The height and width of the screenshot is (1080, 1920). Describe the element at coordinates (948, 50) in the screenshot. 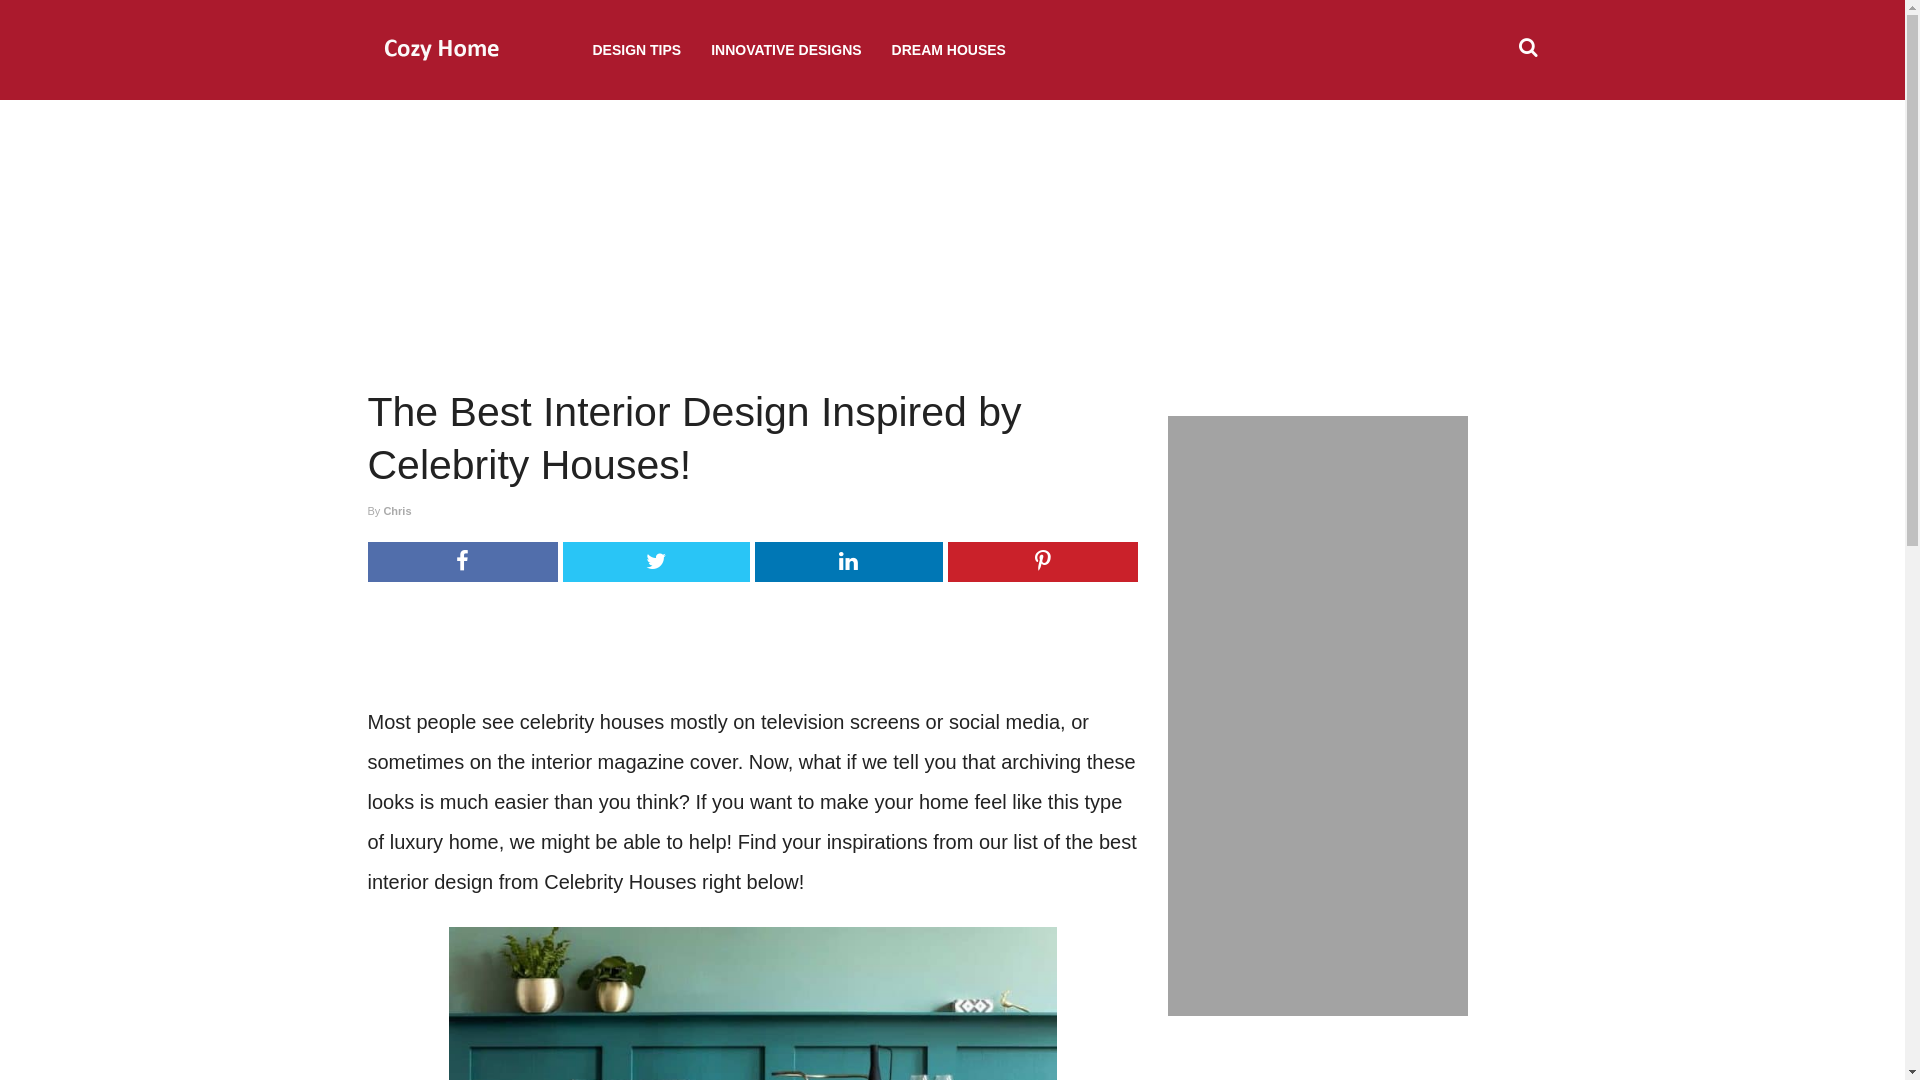

I see `DREAM HOUSES` at that location.